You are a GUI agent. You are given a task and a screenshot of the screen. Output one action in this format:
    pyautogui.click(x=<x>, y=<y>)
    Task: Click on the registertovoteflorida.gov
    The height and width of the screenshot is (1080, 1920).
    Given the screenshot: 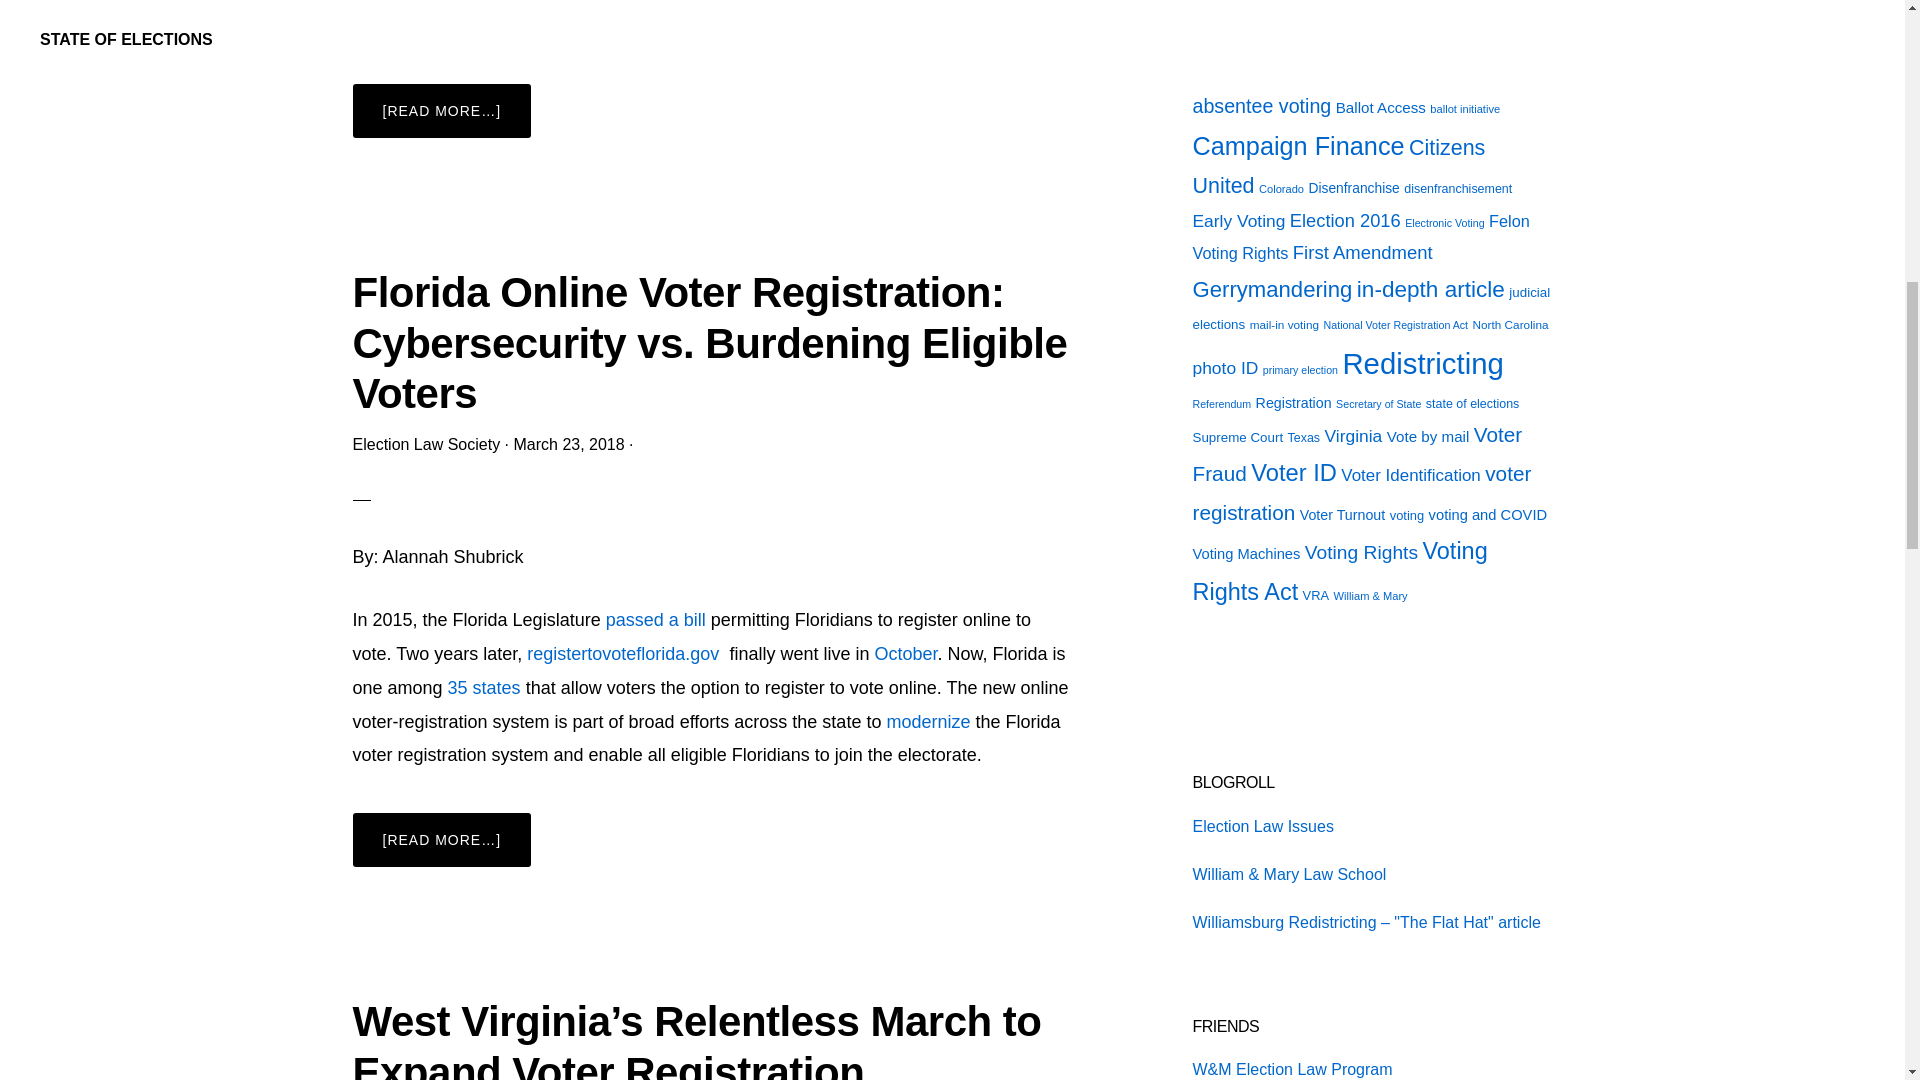 What is the action you would take?
    pyautogui.click(x=624, y=654)
    